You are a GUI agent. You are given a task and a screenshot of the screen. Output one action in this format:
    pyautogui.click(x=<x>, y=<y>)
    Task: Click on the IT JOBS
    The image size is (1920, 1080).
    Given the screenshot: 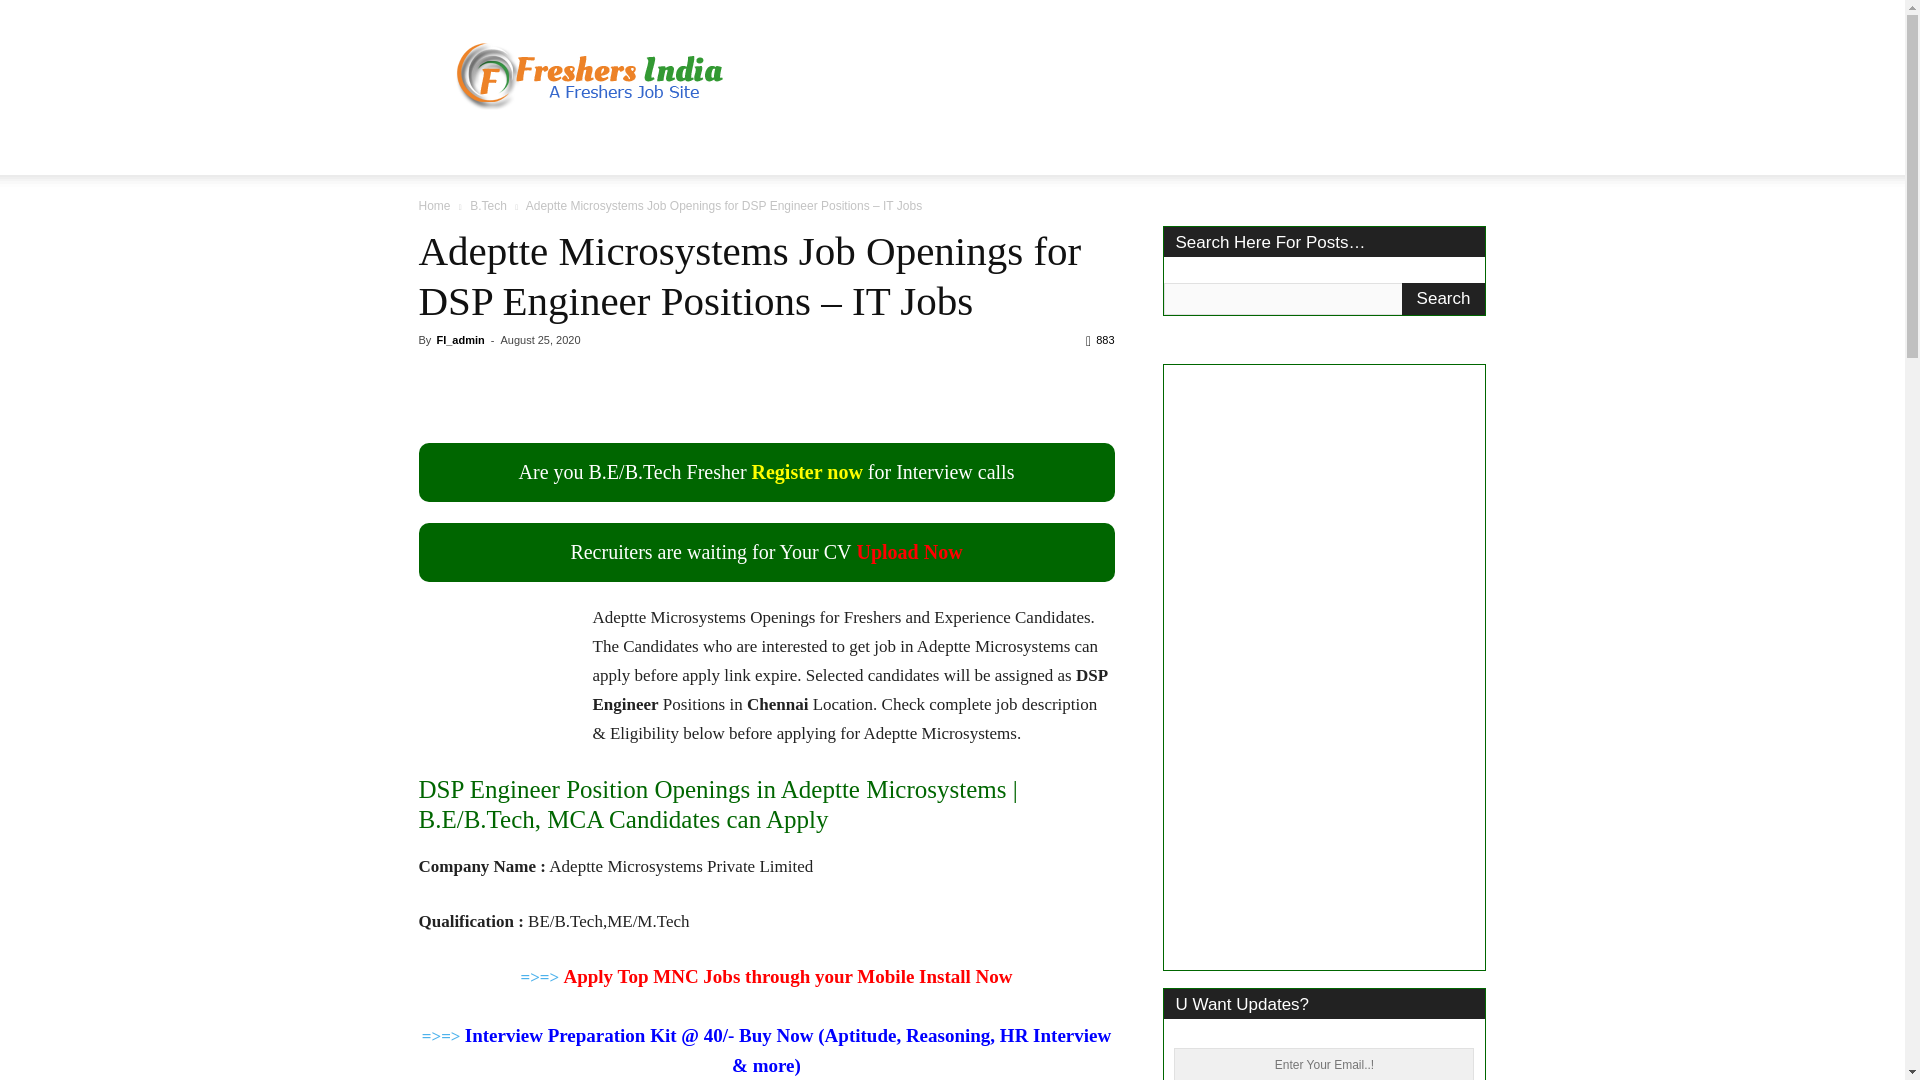 What is the action you would take?
    pyautogui.click(x=534, y=150)
    